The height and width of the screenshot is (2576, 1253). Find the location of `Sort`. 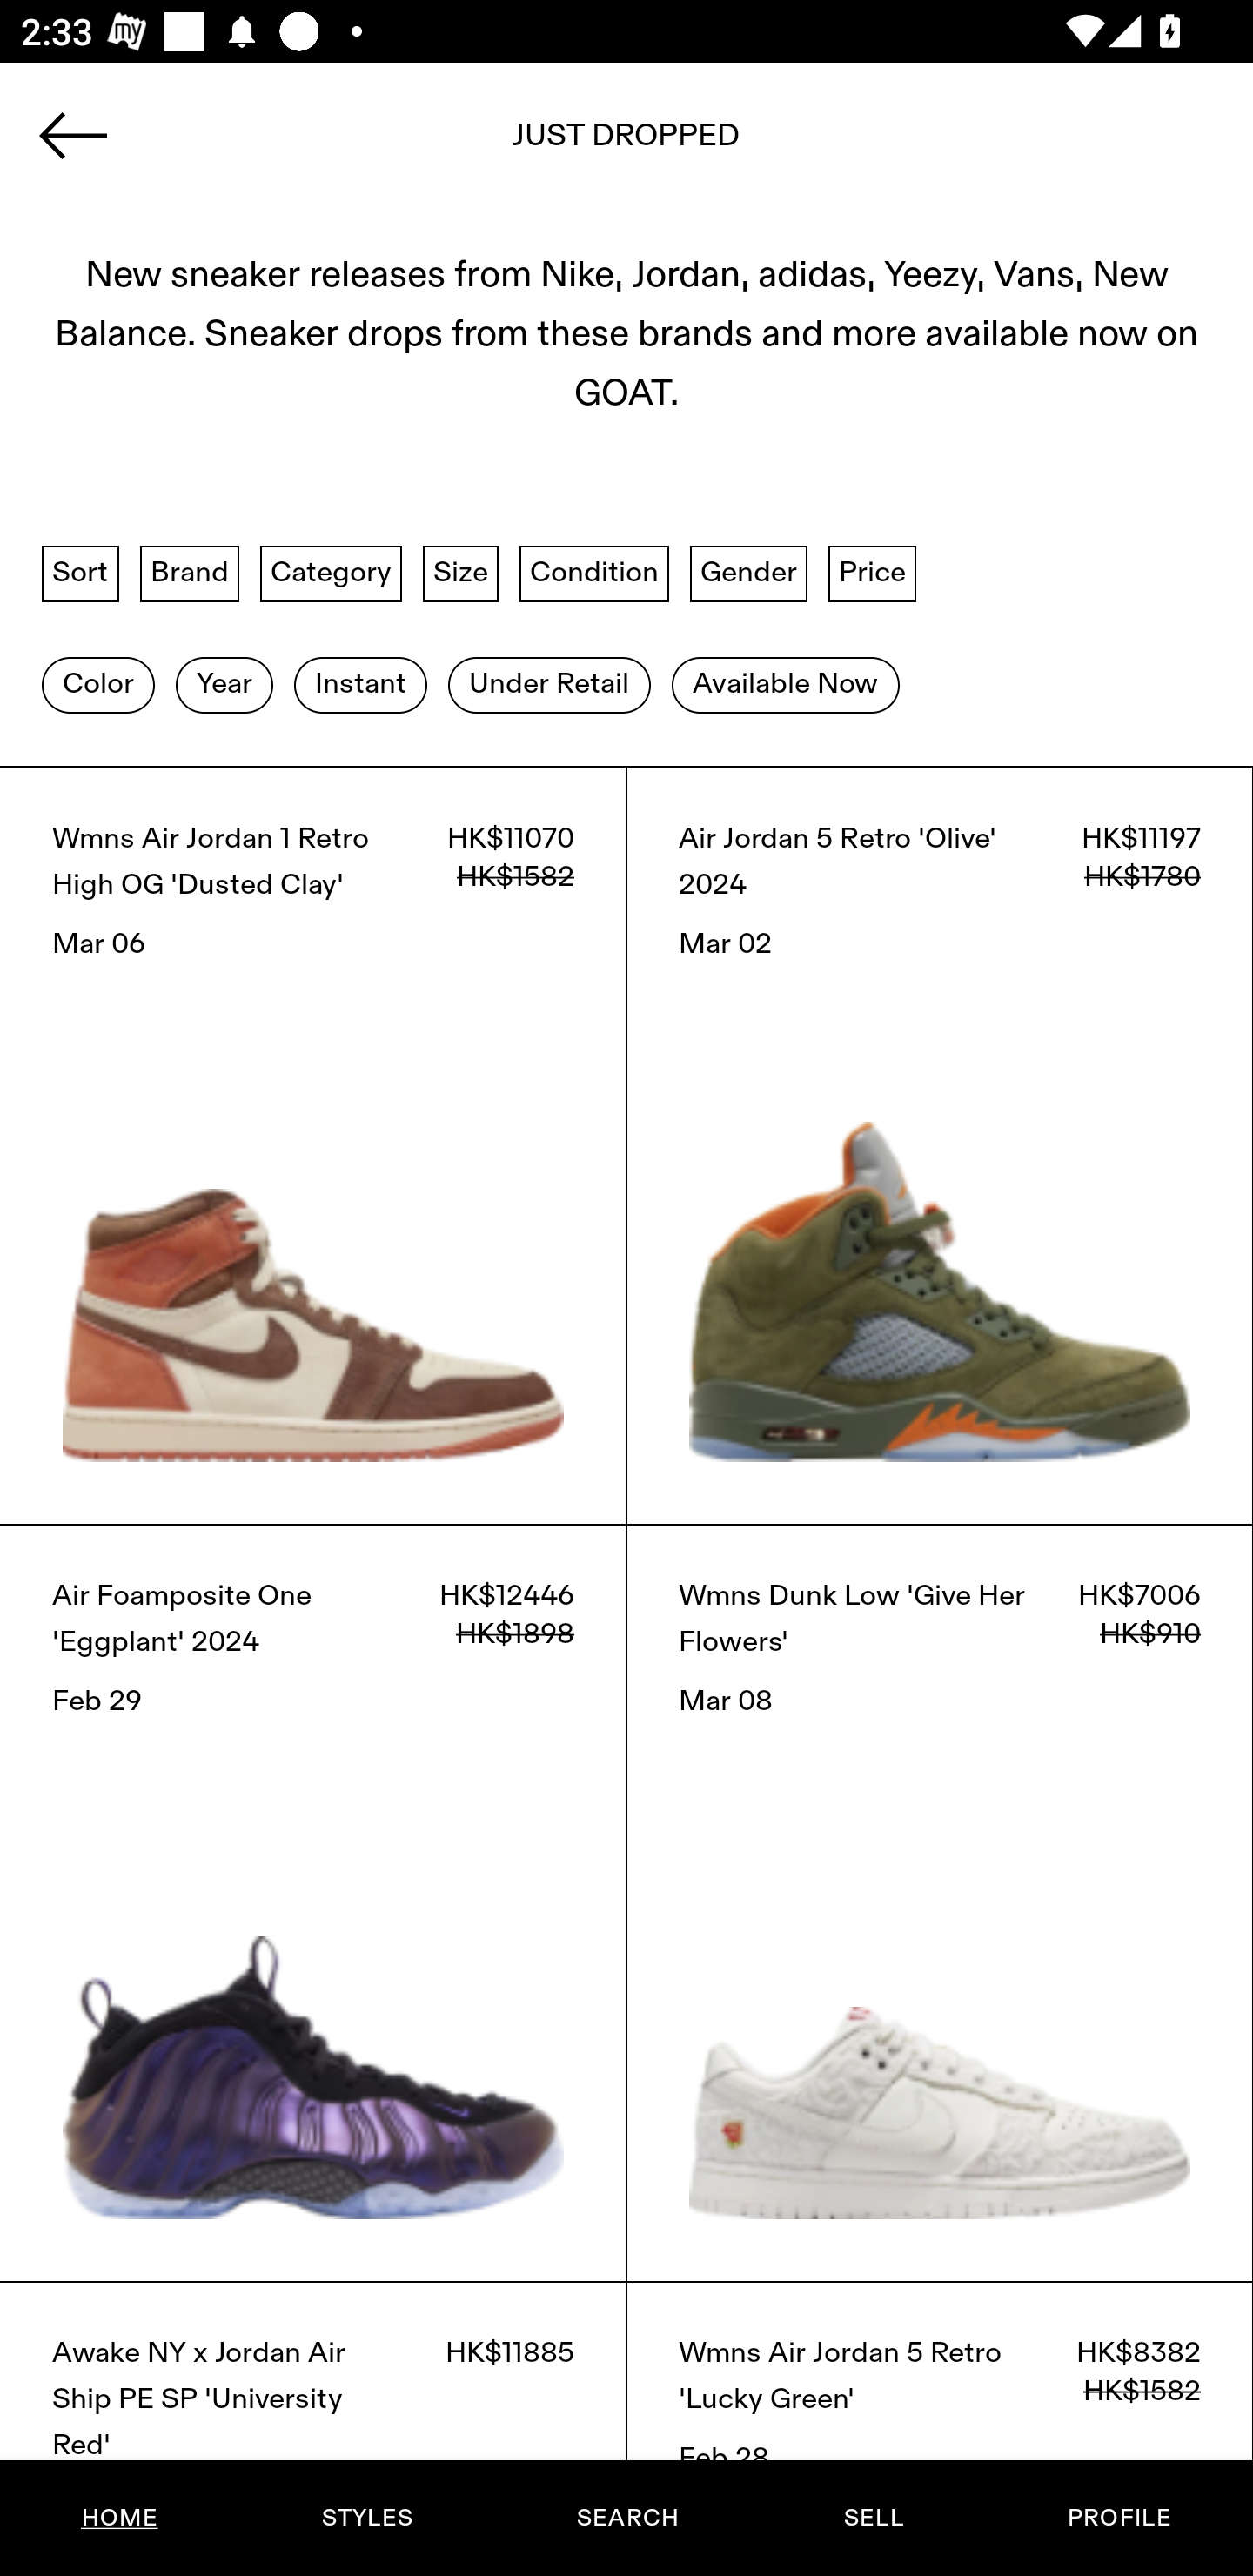

Sort is located at coordinates (80, 573).